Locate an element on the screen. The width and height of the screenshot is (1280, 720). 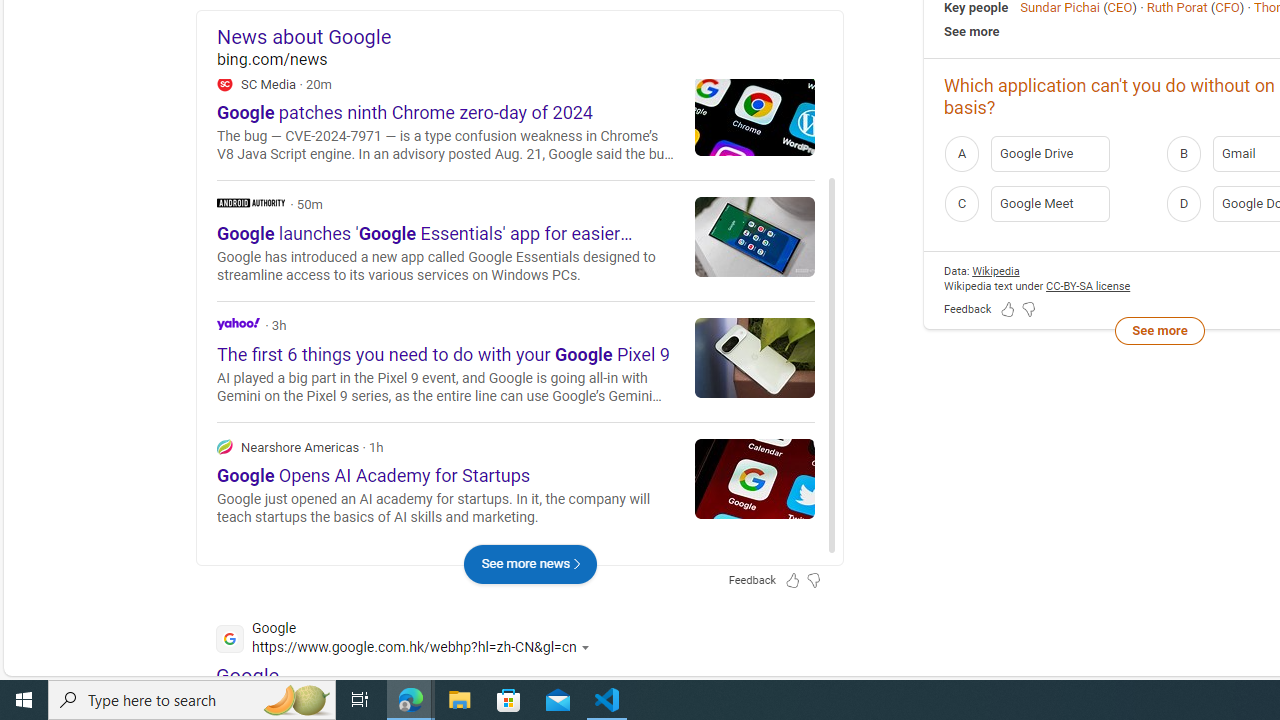
The first 6 things you need to do with your Google Pixel 9 is located at coordinates (755, 357).